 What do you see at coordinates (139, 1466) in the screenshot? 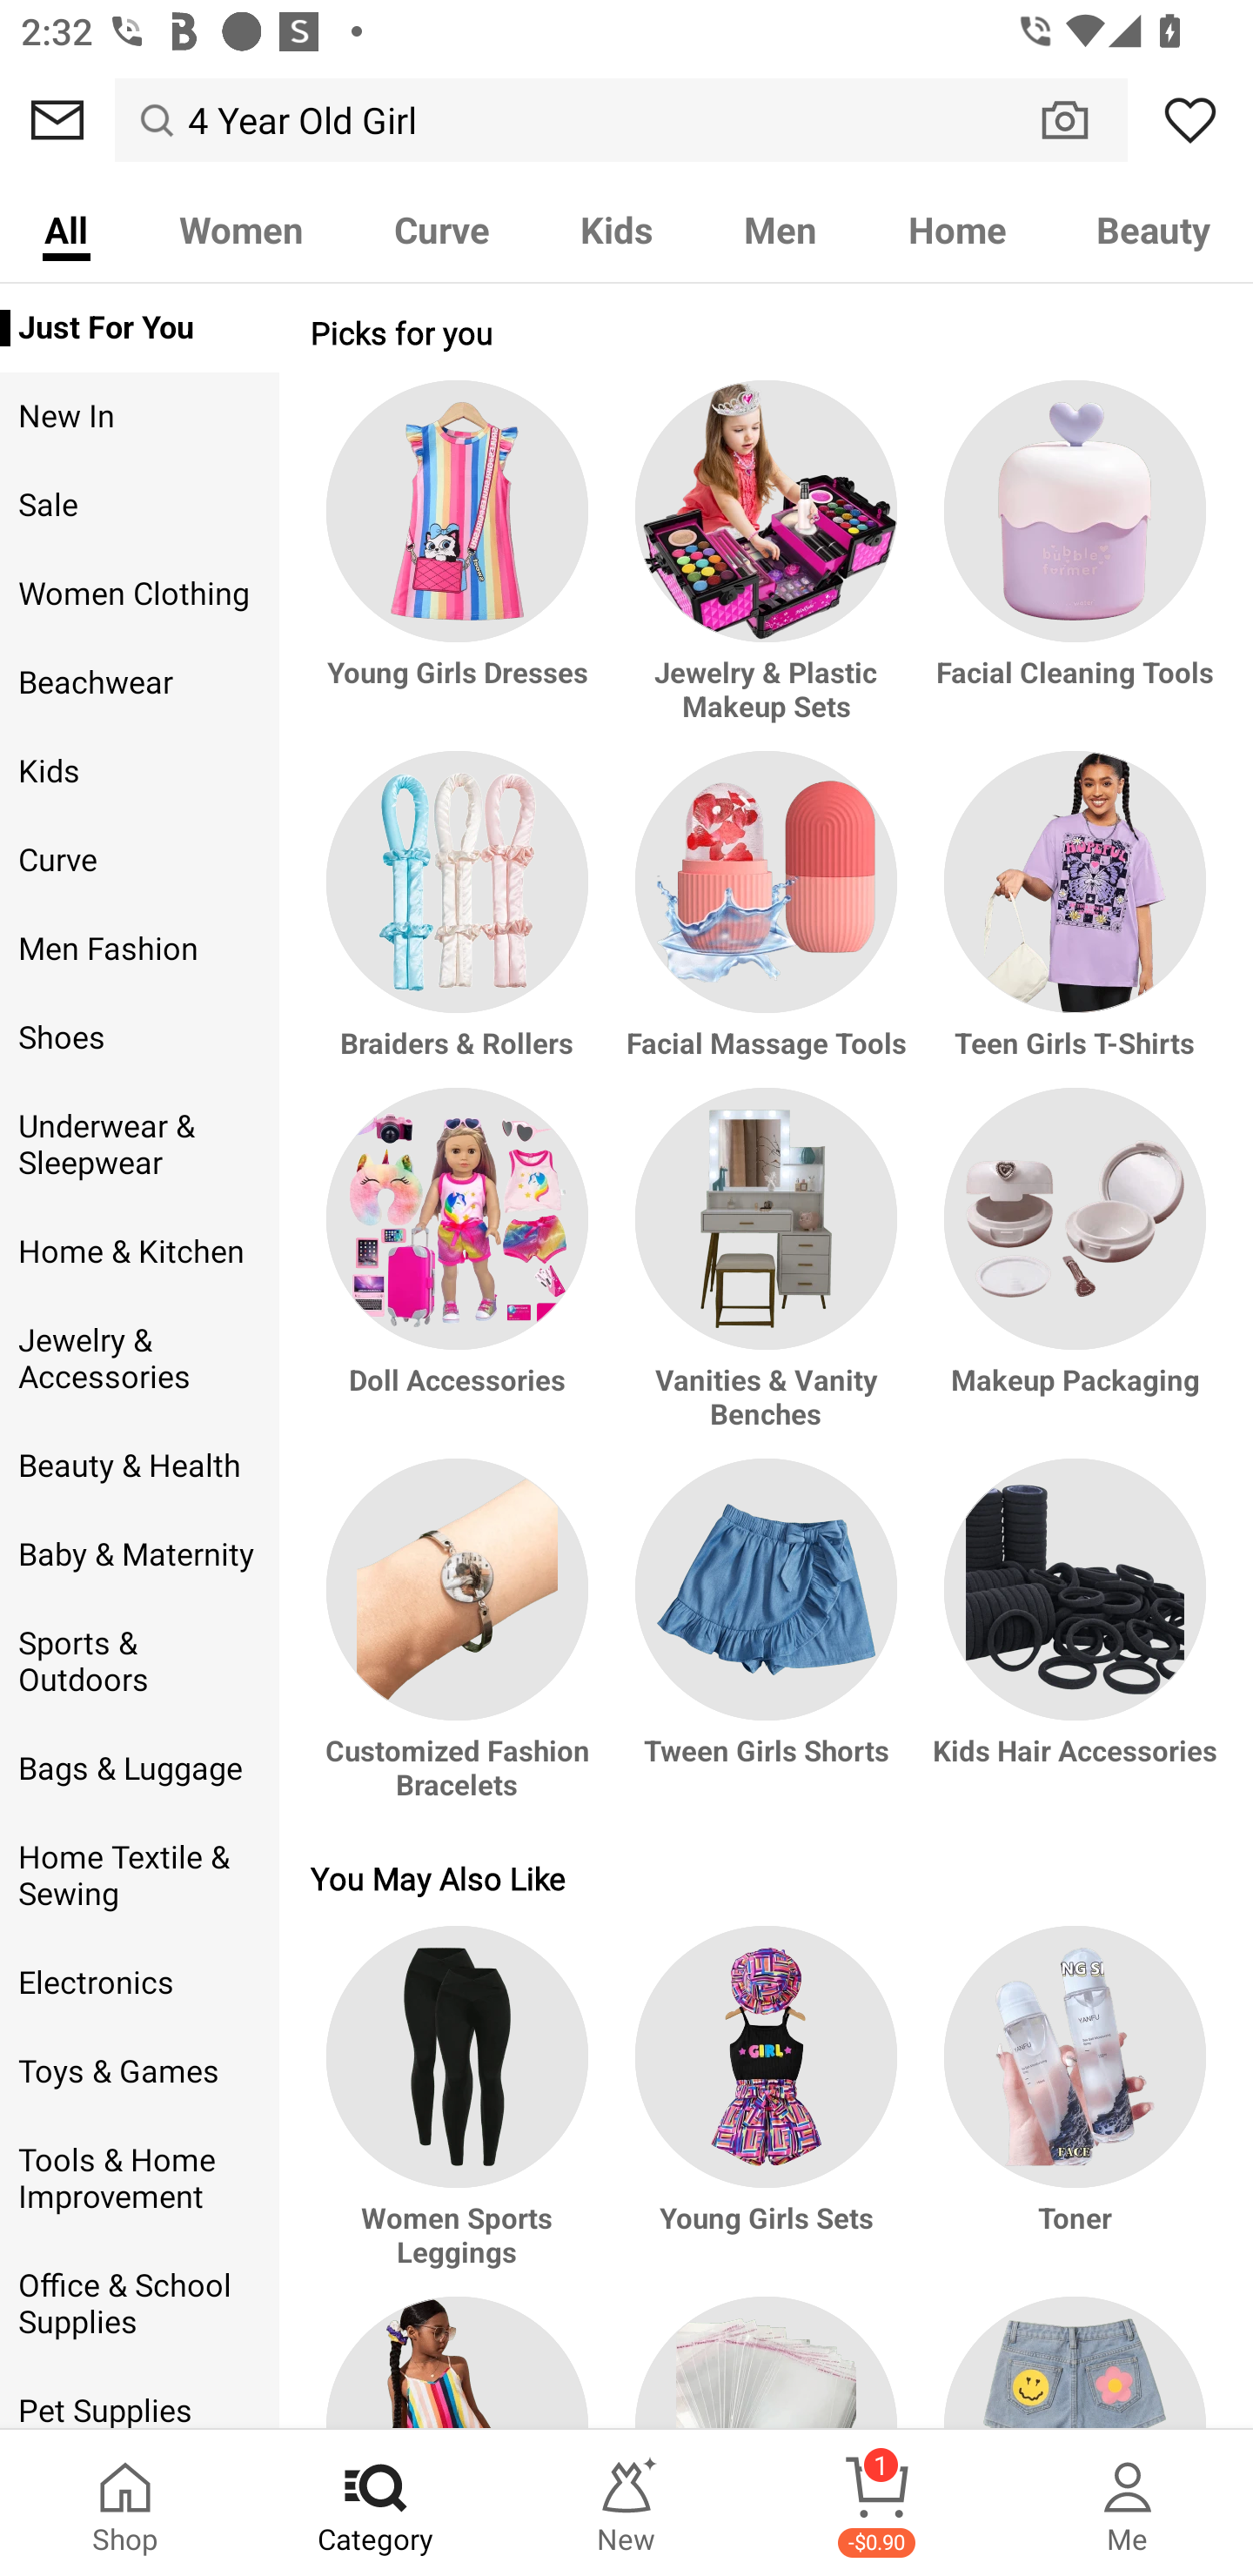
I see `Beauty & Health` at bounding box center [139, 1466].